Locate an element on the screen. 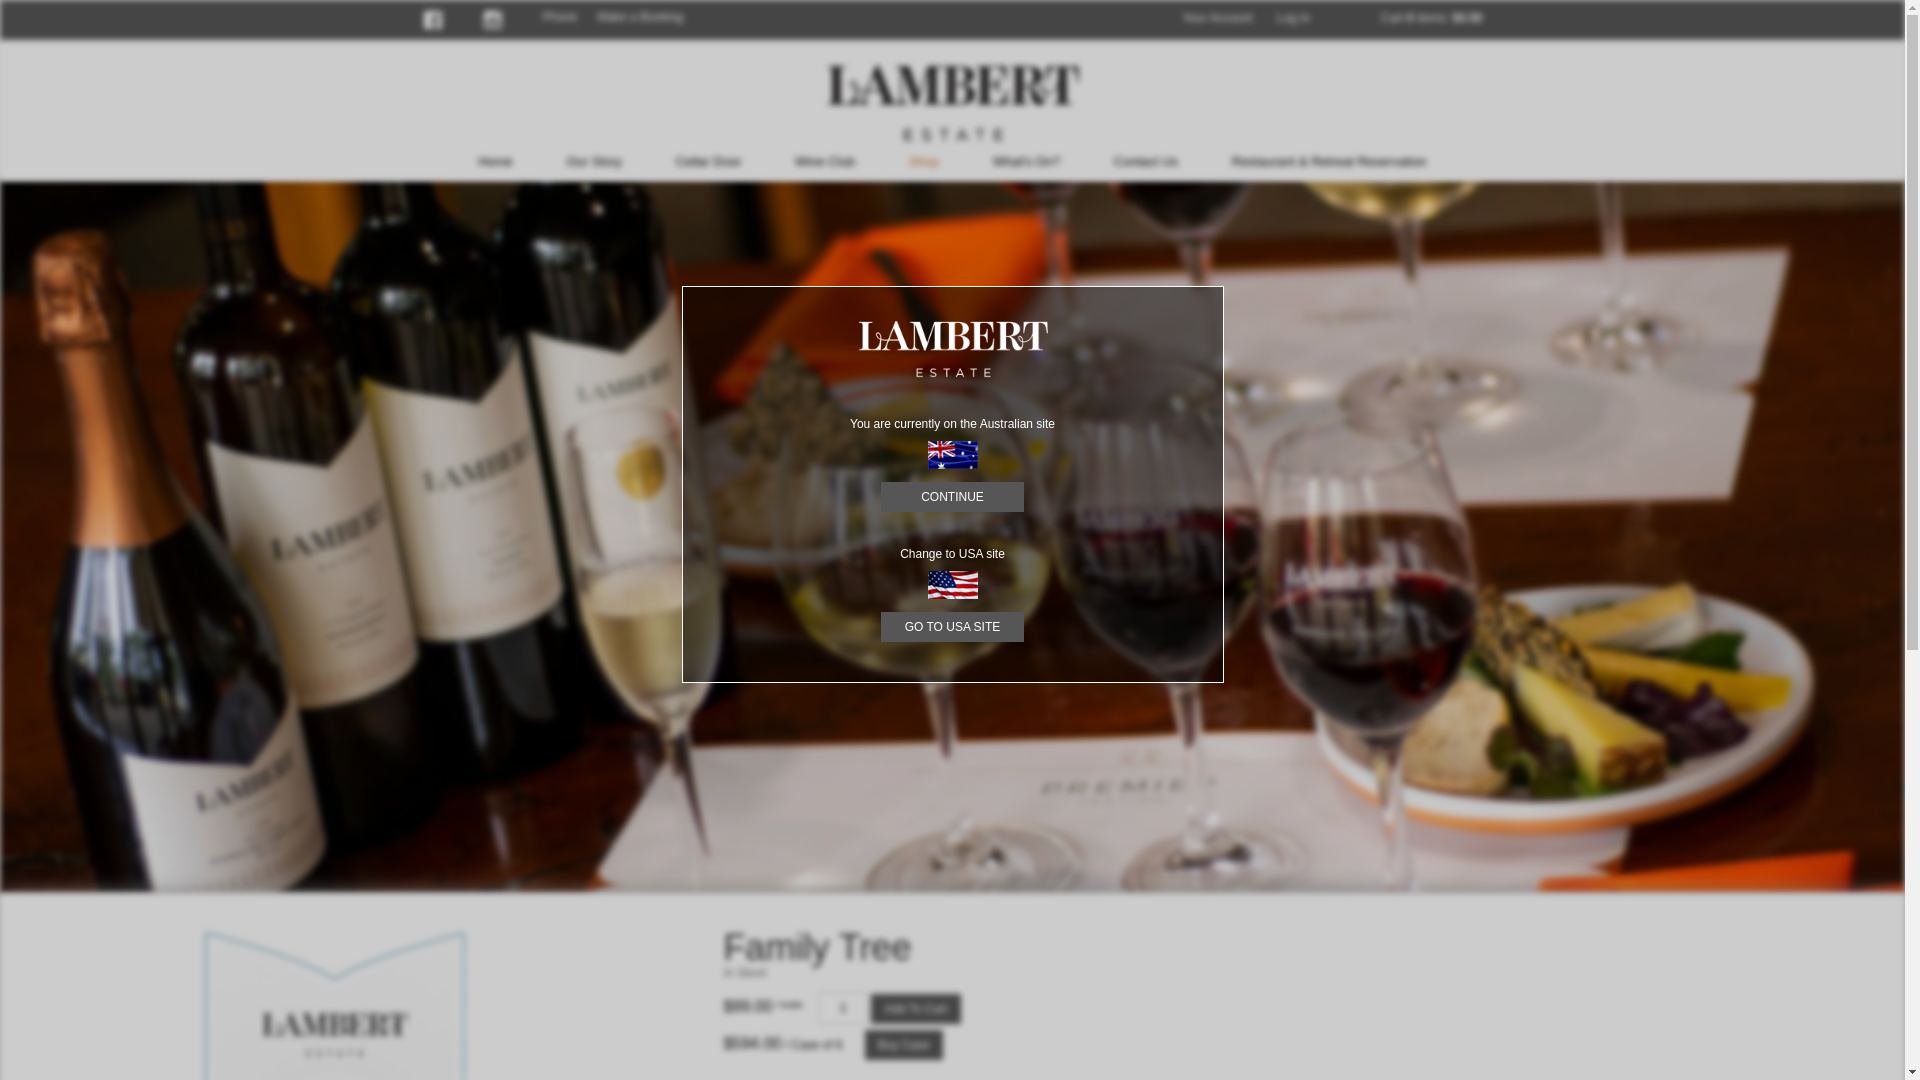 This screenshot has width=1920, height=1080. Your Account is located at coordinates (1217, 18).